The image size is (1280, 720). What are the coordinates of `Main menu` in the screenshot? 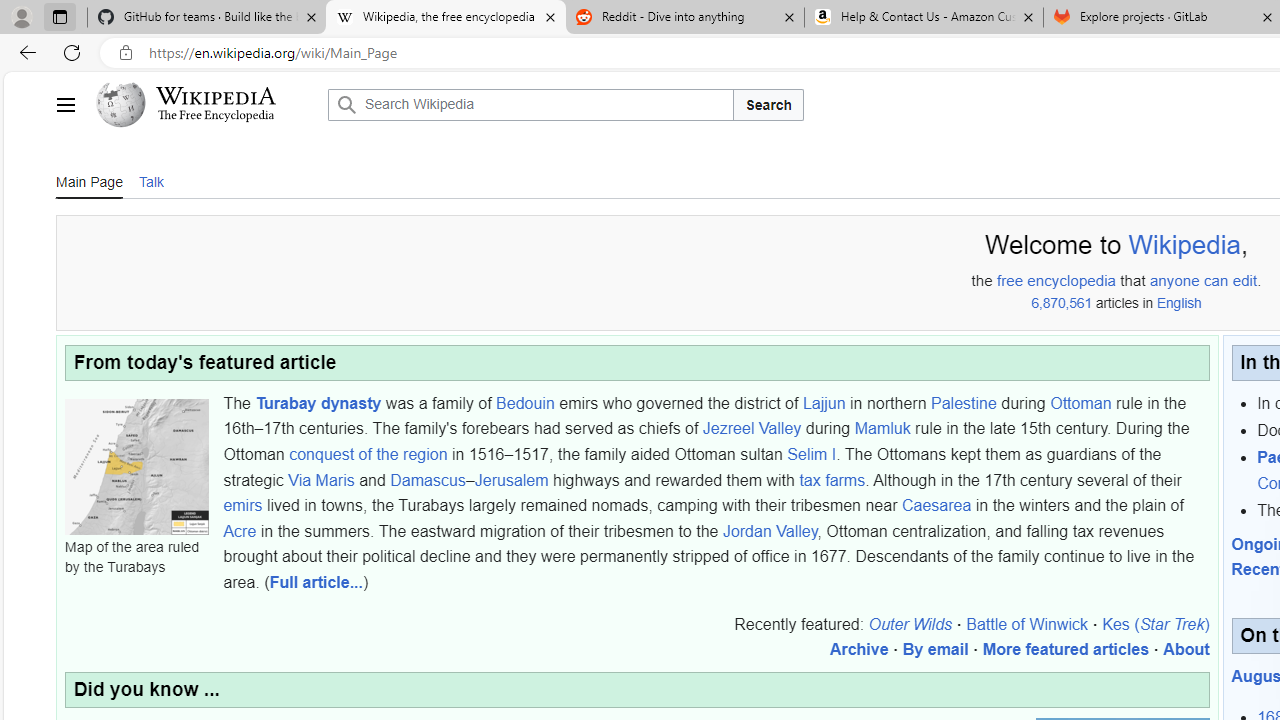 It's located at (65, 104).